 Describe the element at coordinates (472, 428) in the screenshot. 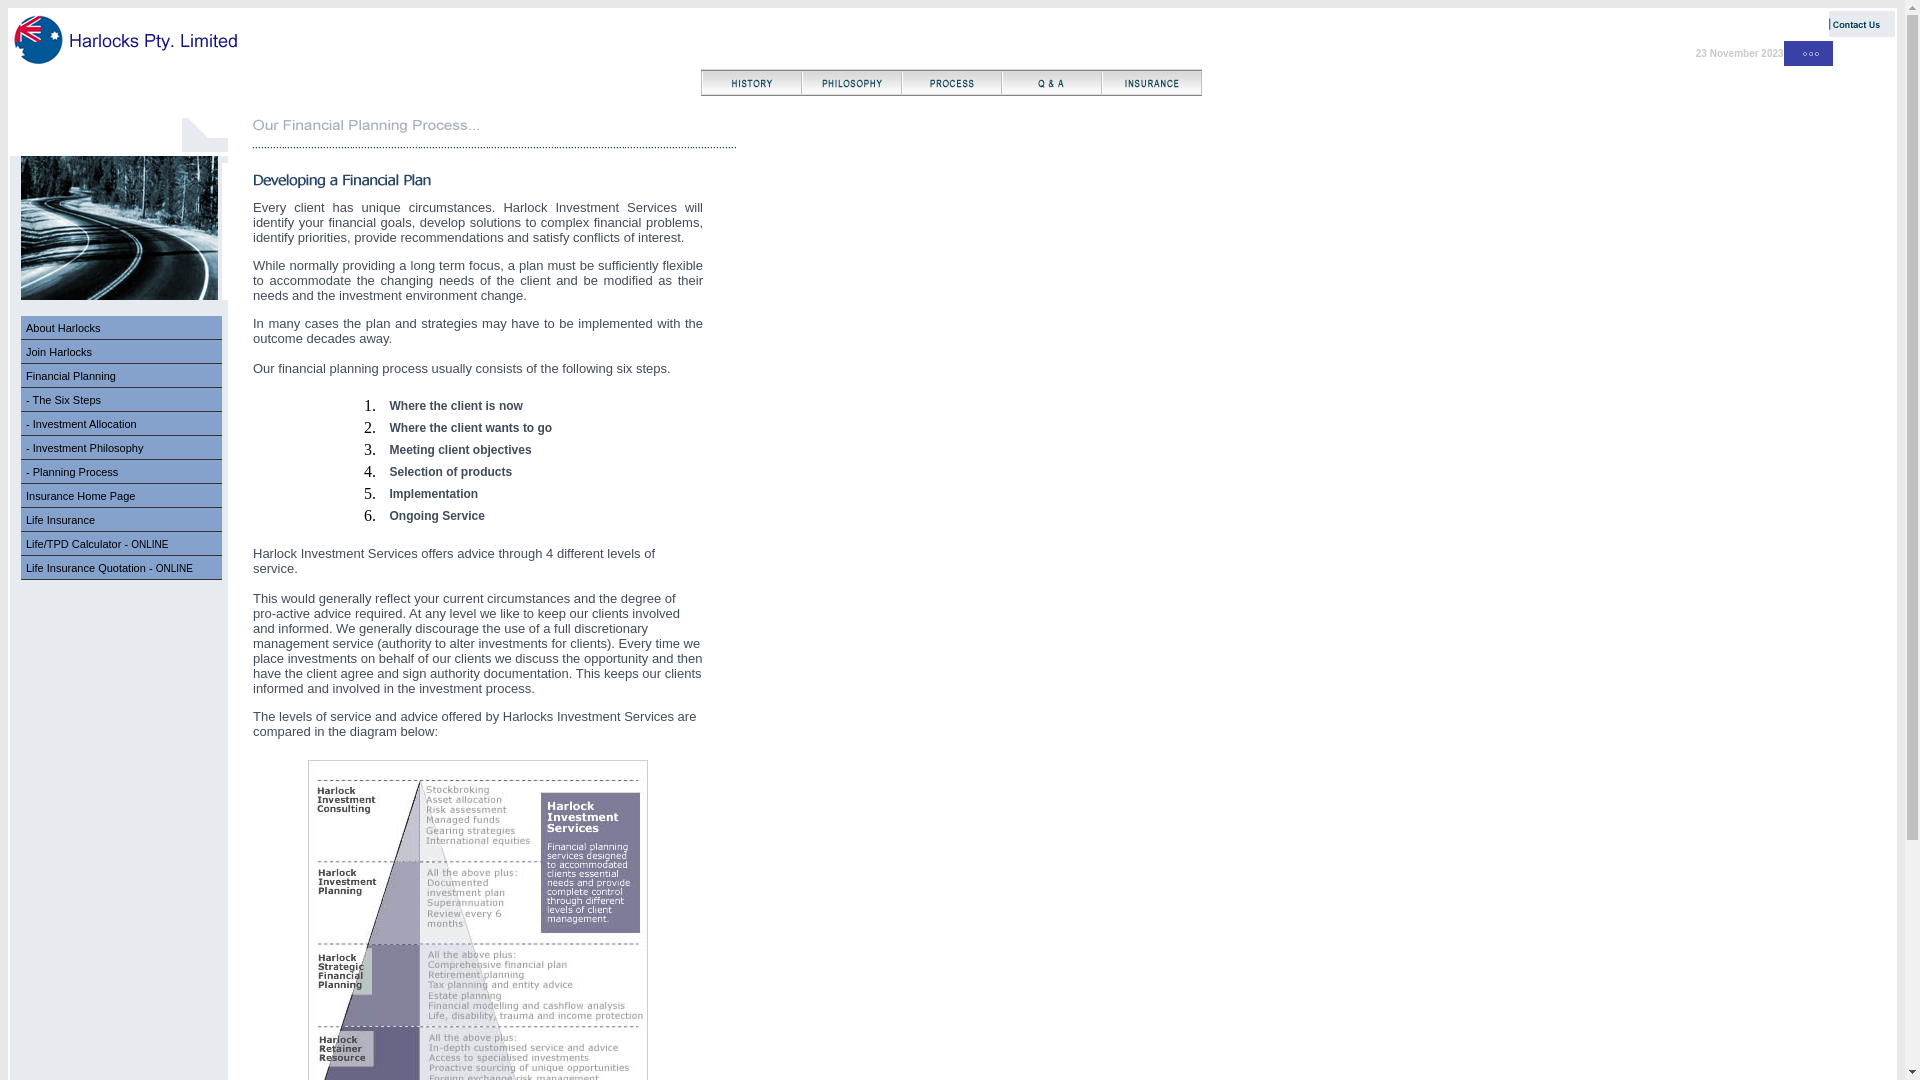

I see `Where the client wants to go` at that location.